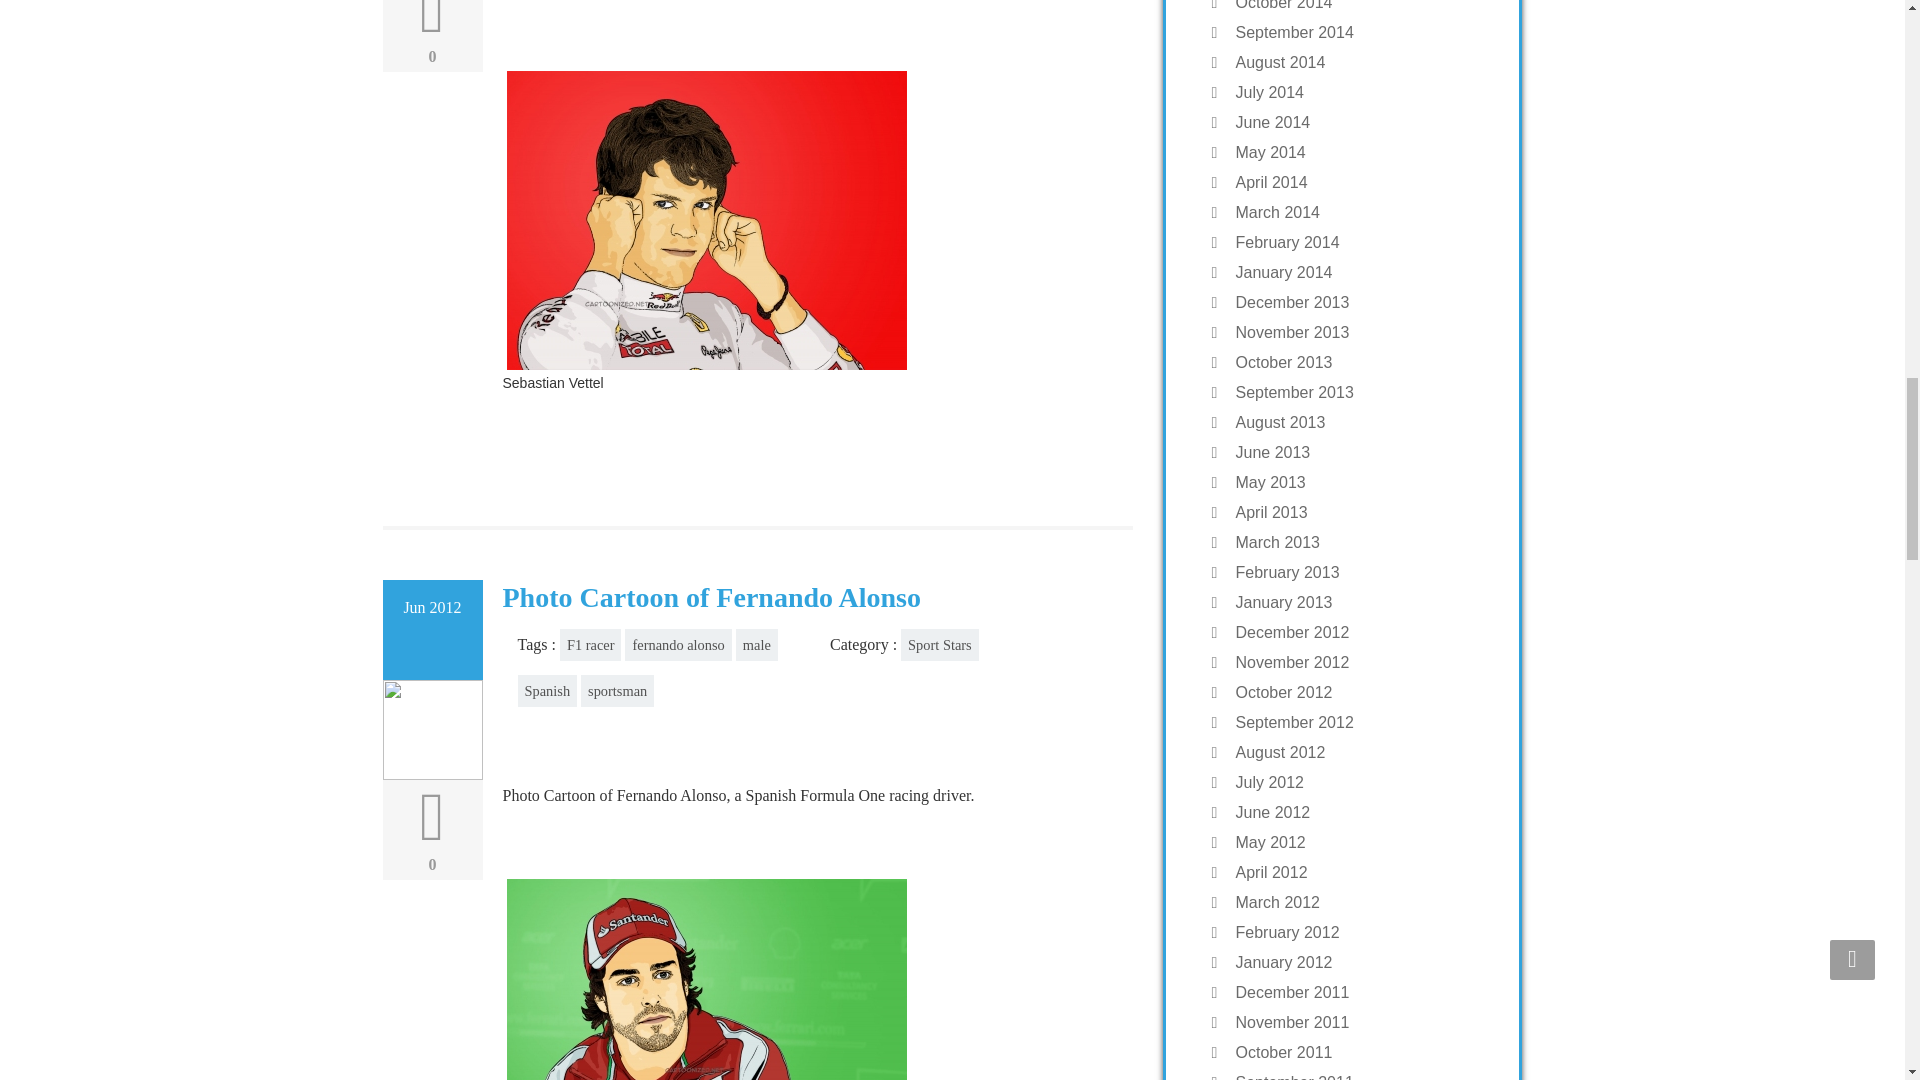  I want to click on Fernando Alonso, so click(814, 977).